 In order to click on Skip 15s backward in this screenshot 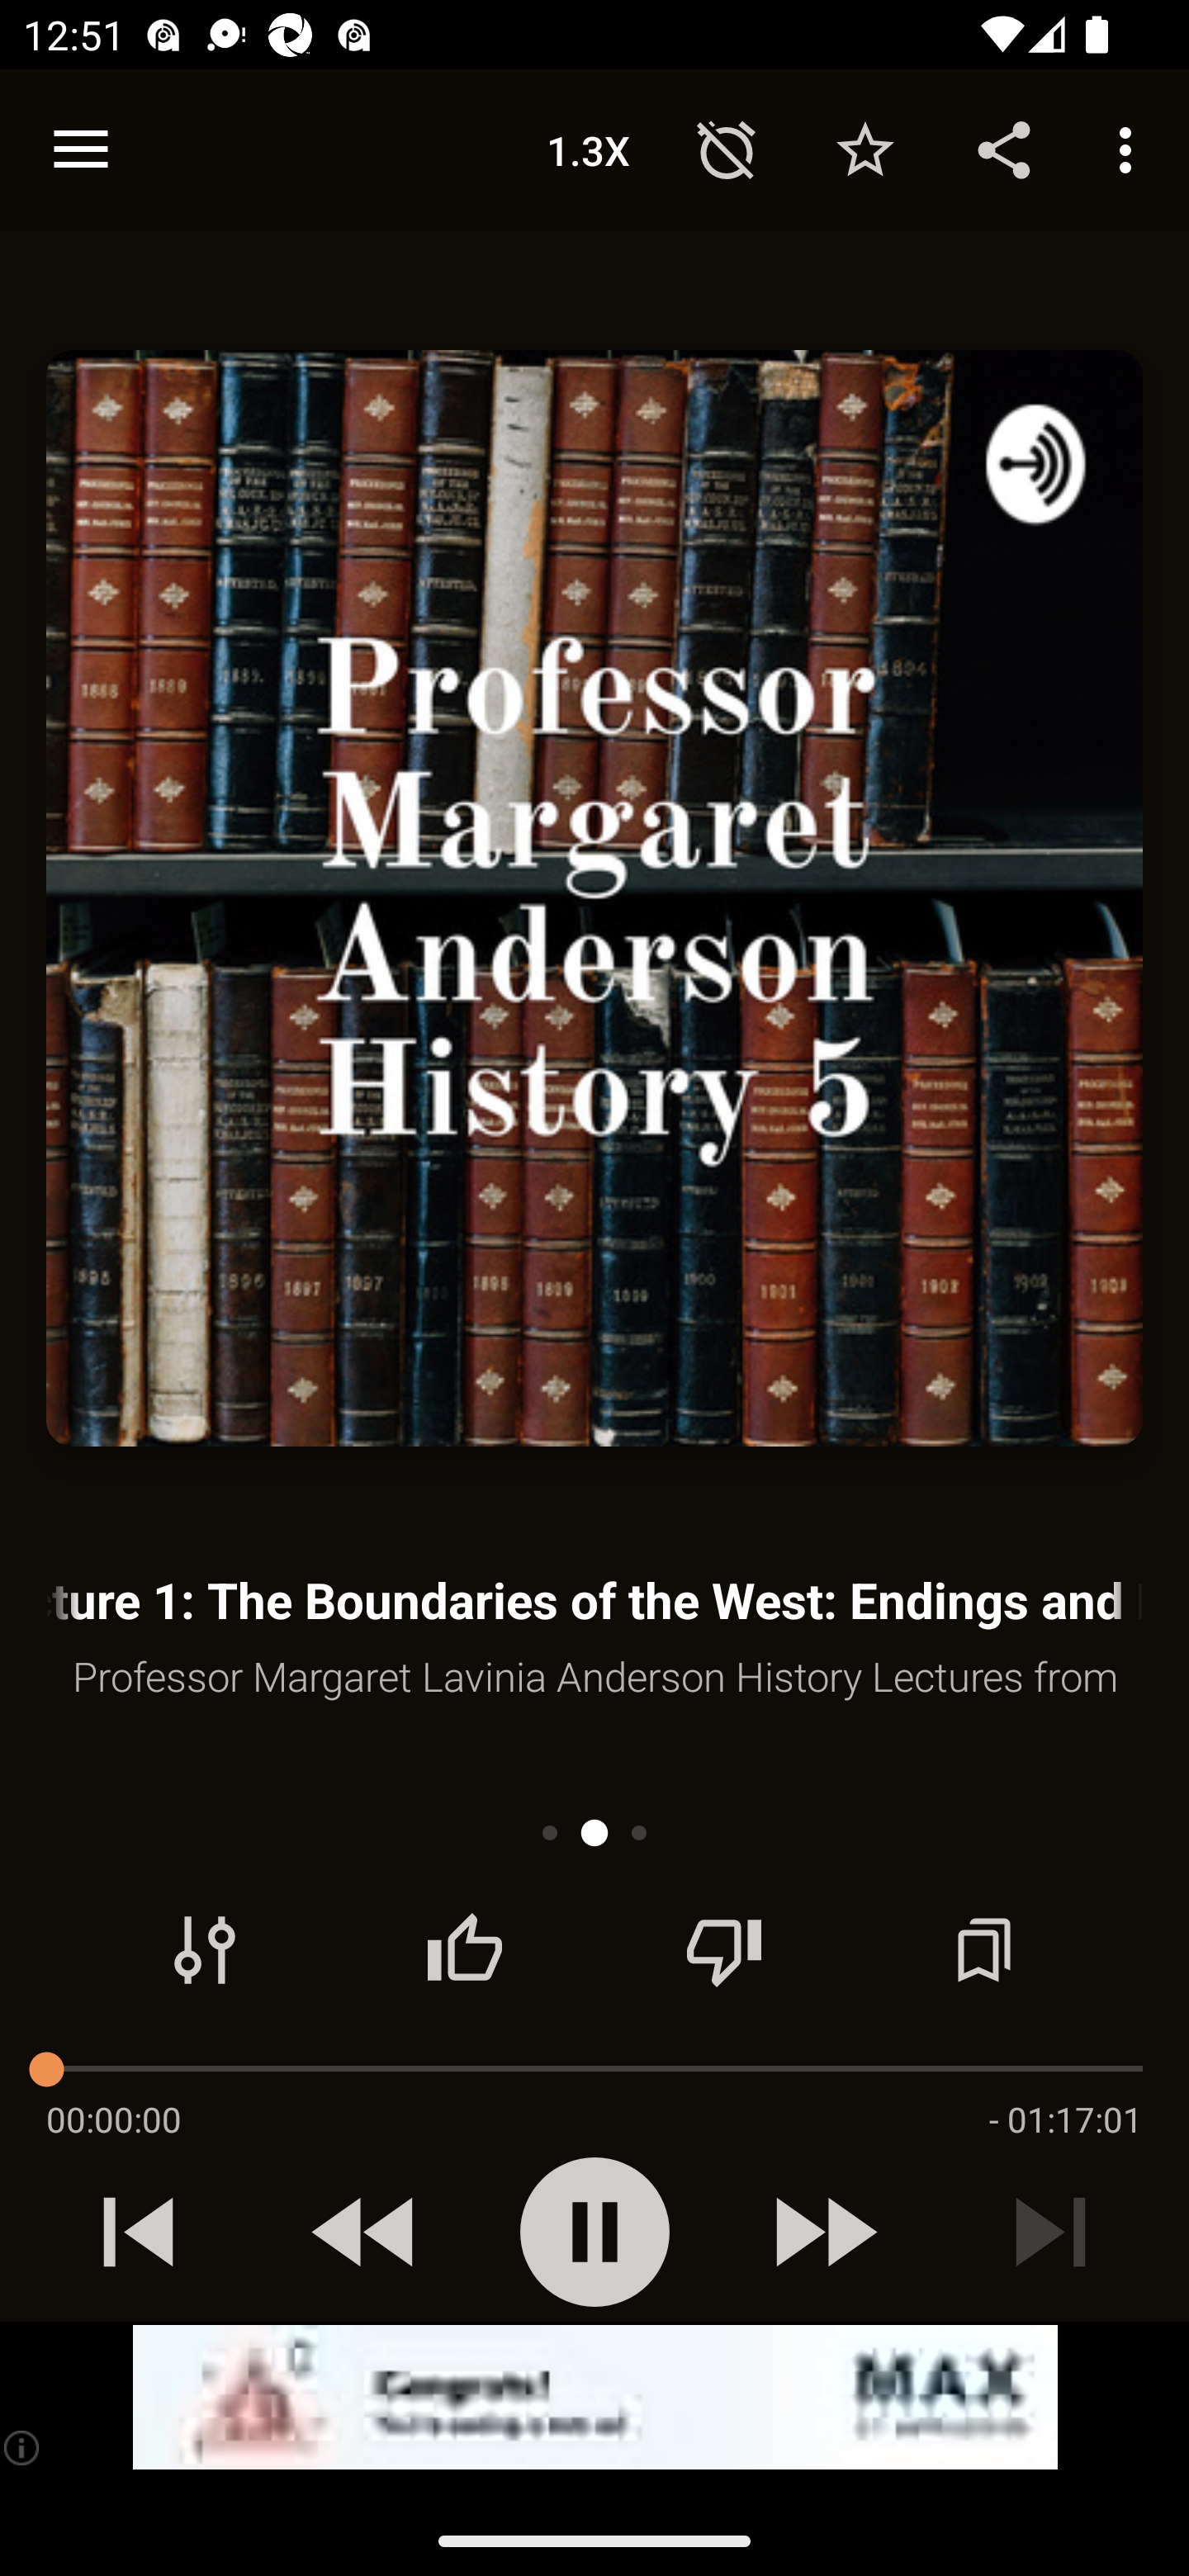, I will do `click(366, 2232)`.